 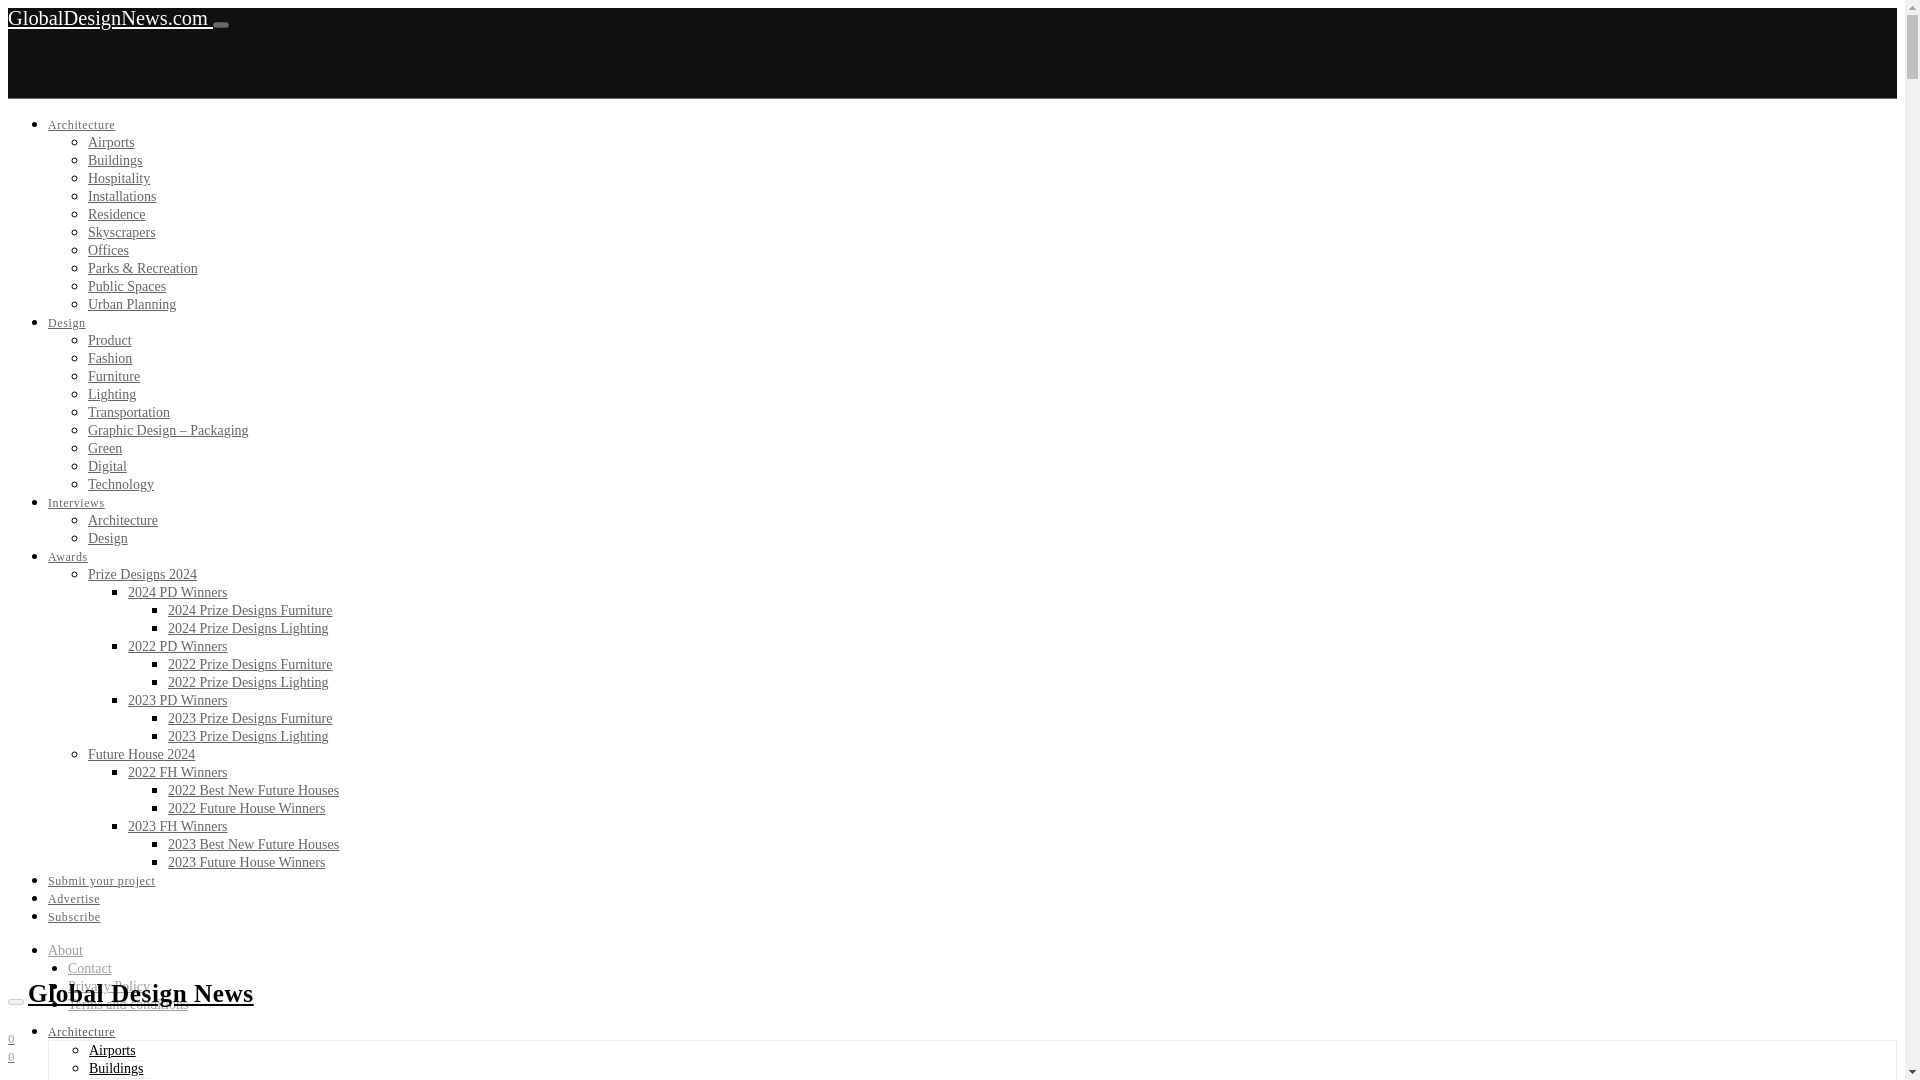 I want to click on Green, so click(x=105, y=448).